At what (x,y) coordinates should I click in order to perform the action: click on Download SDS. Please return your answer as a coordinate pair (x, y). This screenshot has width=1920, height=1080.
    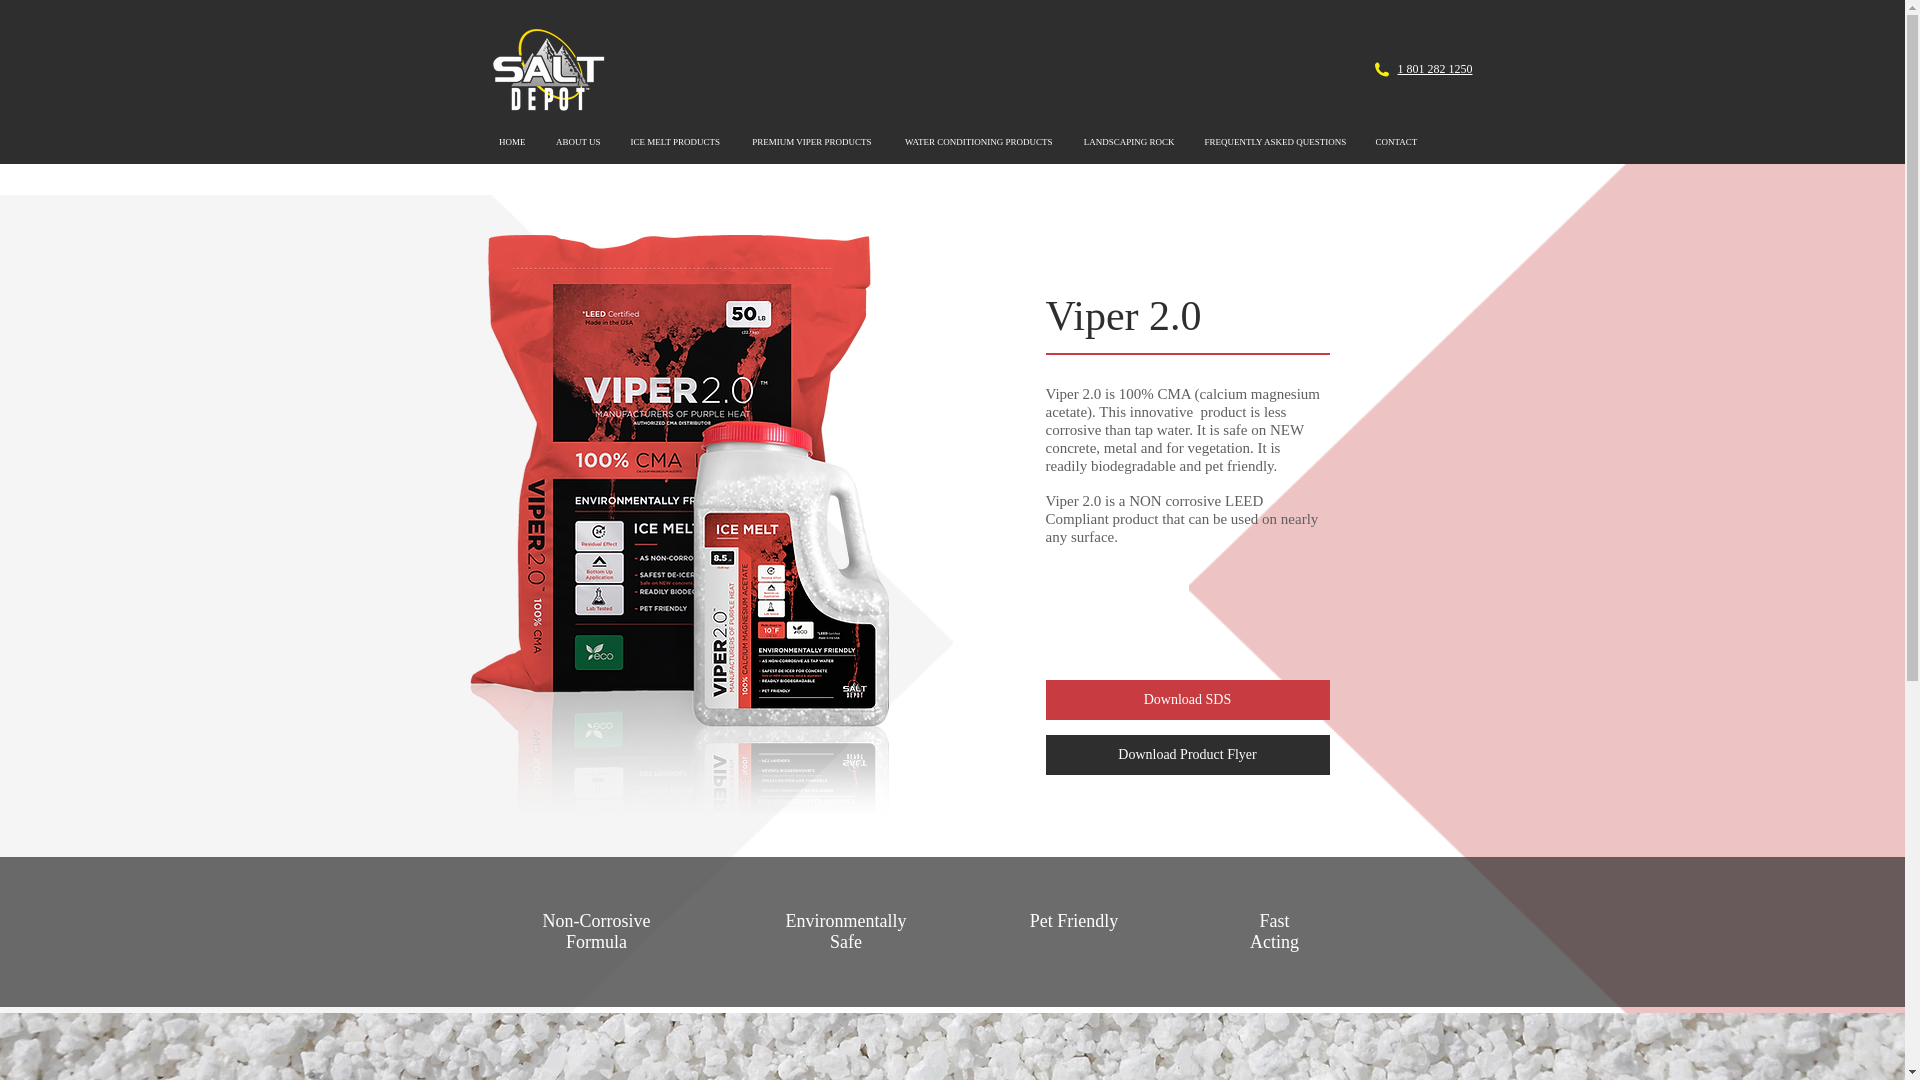
    Looking at the image, I should click on (1188, 700).